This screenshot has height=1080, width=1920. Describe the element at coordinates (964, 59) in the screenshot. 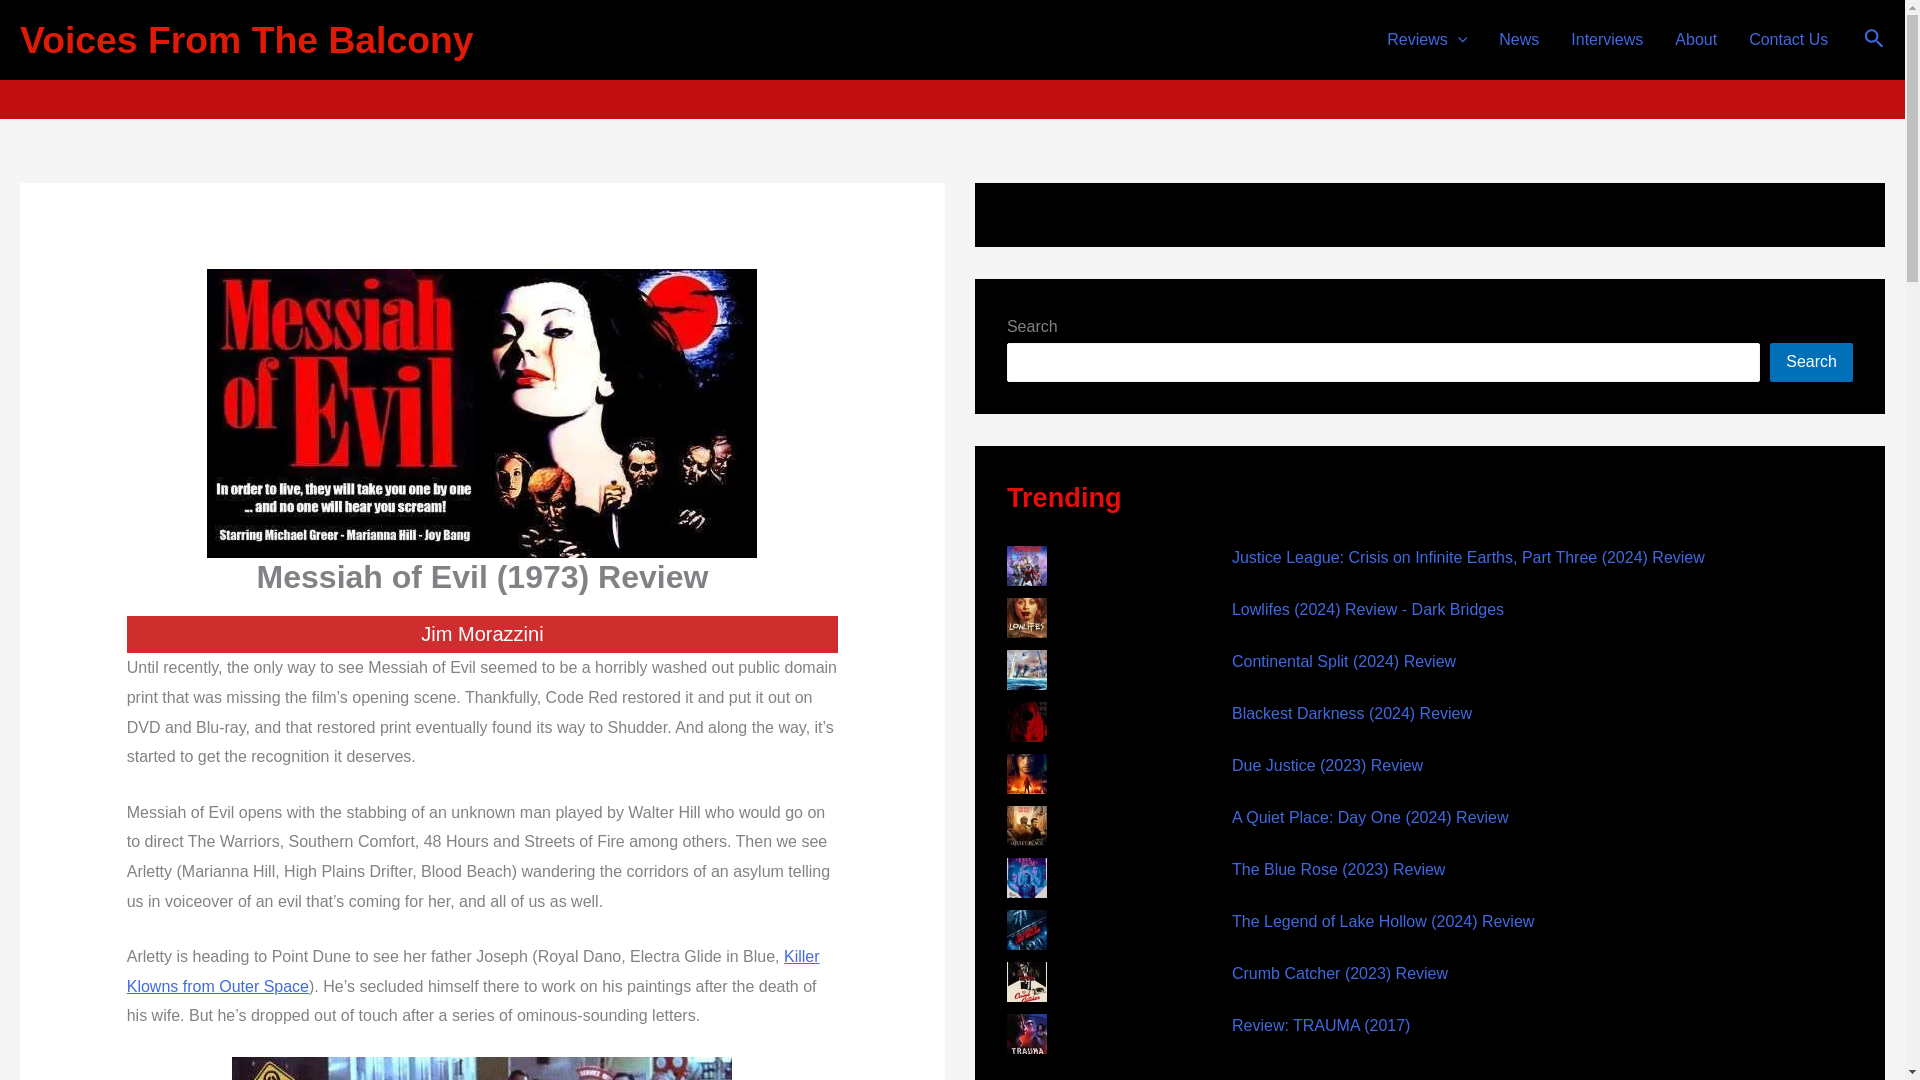

I see `View all posts by Jim Morazzini` at that location.